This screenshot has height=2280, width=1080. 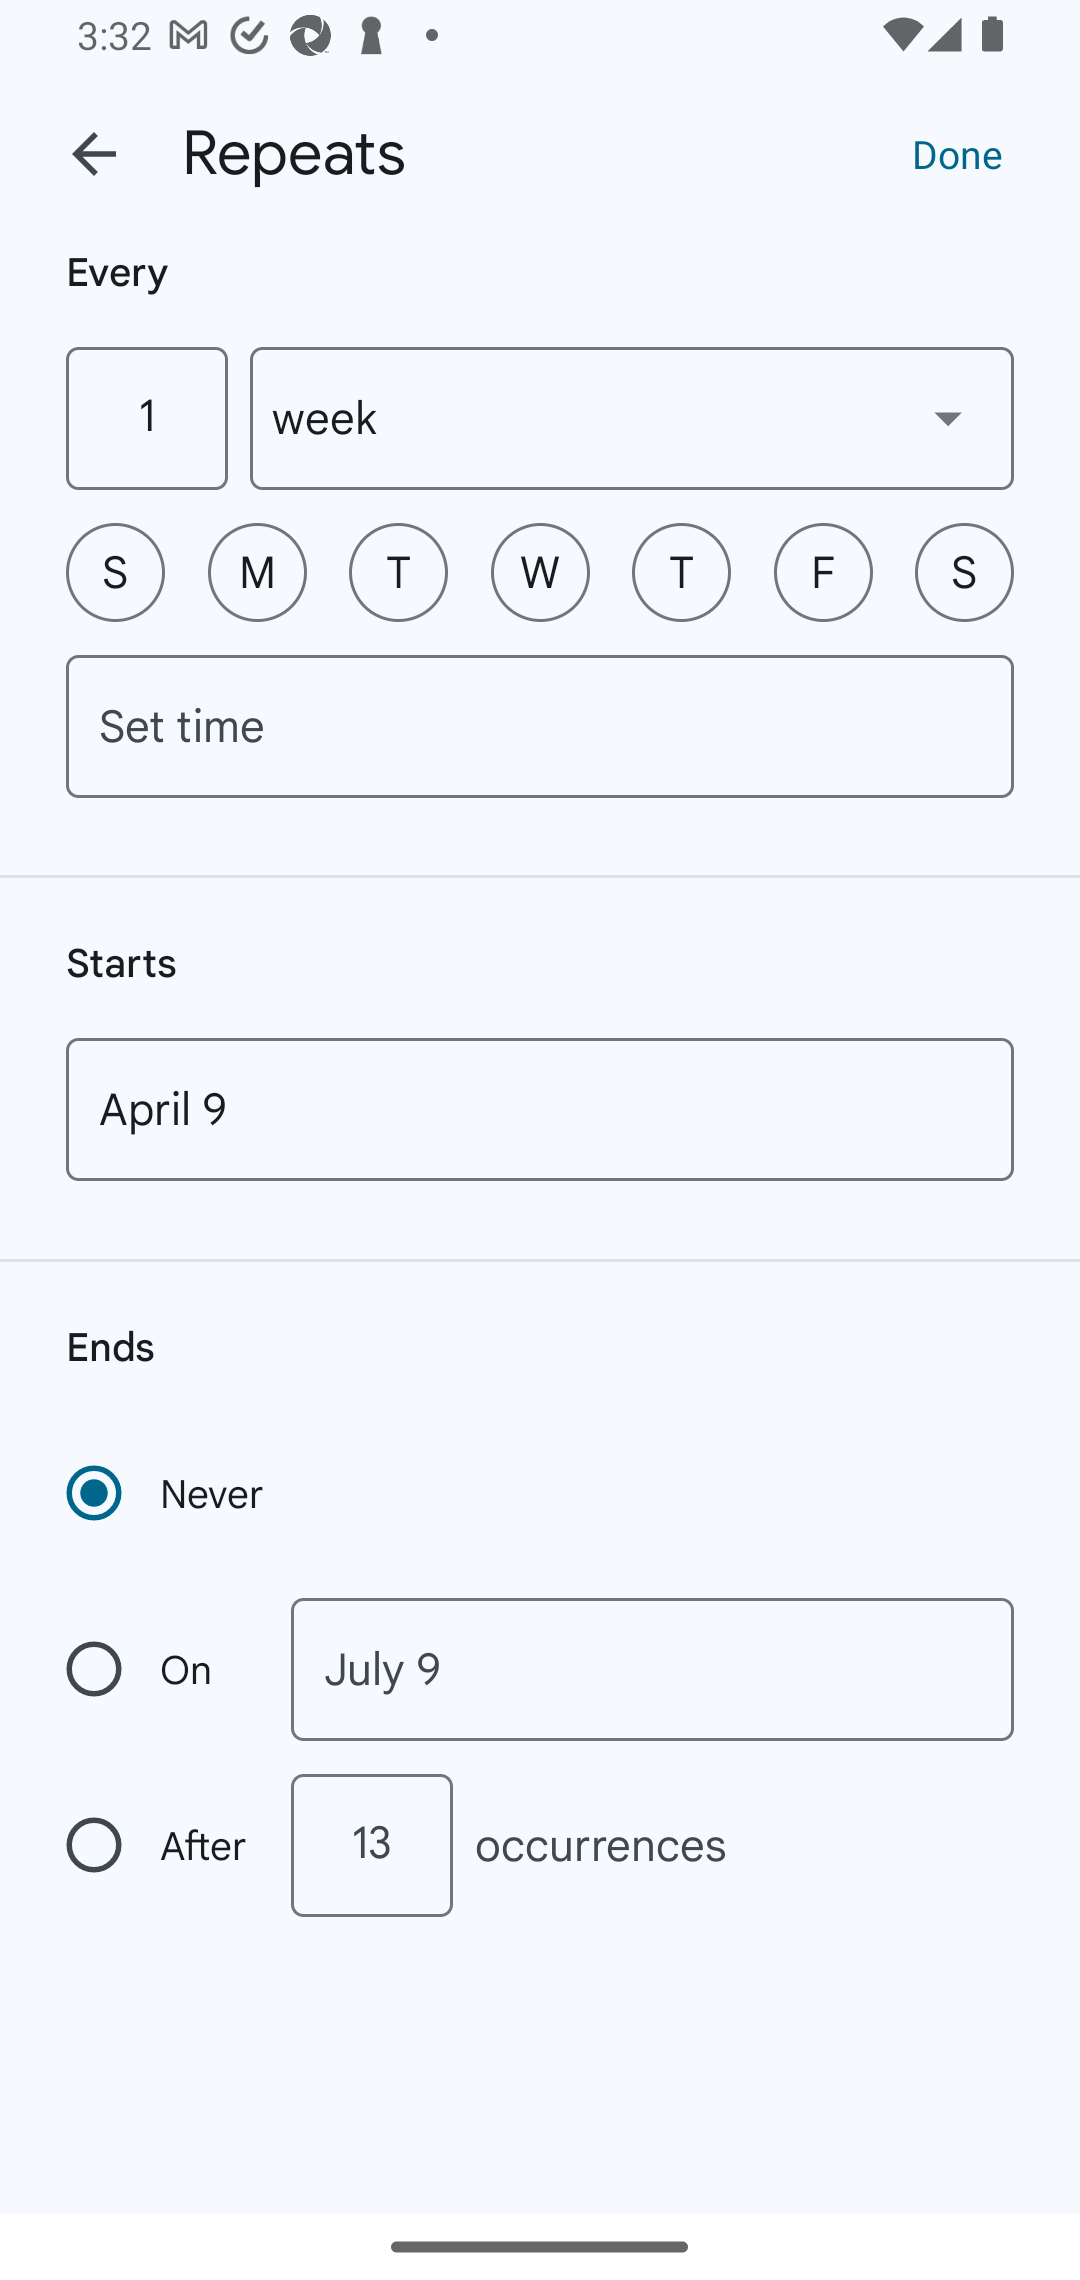 I want to click on F Friday, so click(x=823, y=572).